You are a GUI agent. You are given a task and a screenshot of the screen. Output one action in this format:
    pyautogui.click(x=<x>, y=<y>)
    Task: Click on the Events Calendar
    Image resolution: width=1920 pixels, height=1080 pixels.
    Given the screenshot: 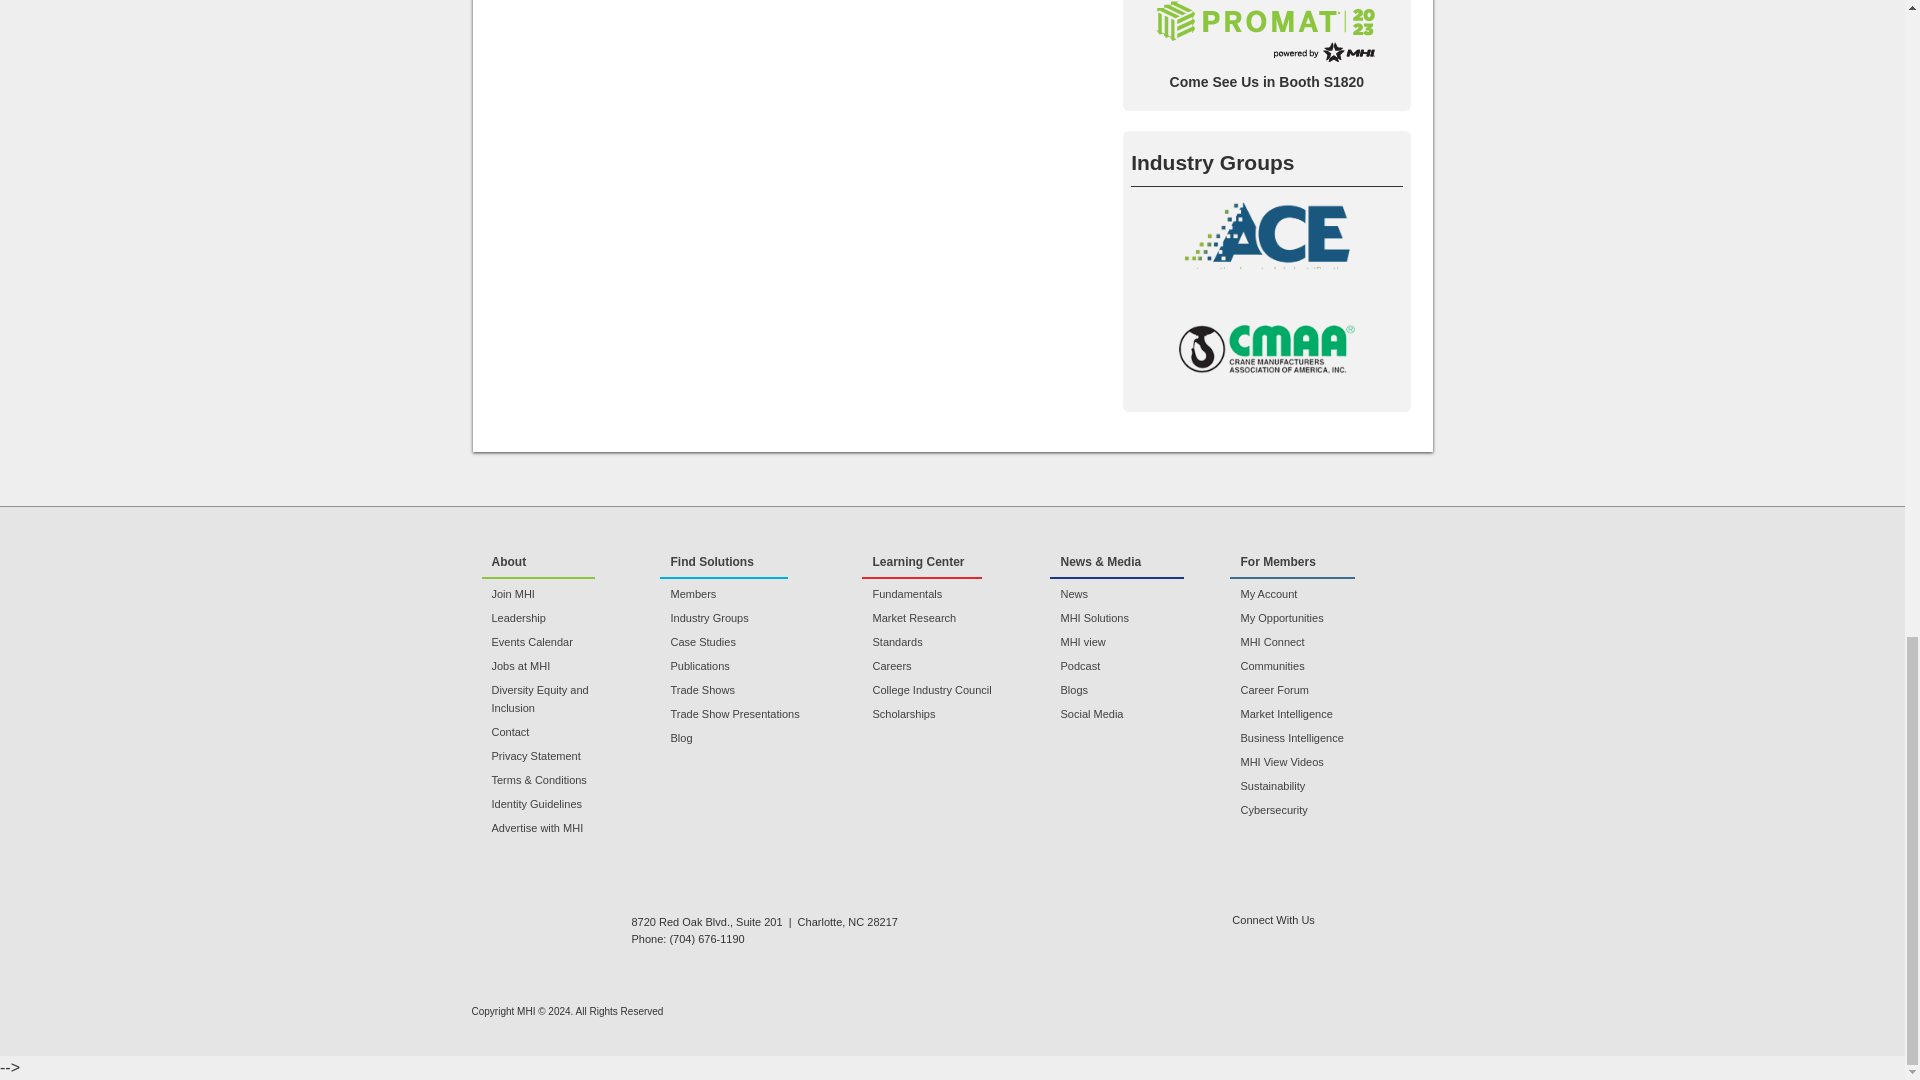 What is the action you would take?
    pyautogui.click(x=559, y=642)
    